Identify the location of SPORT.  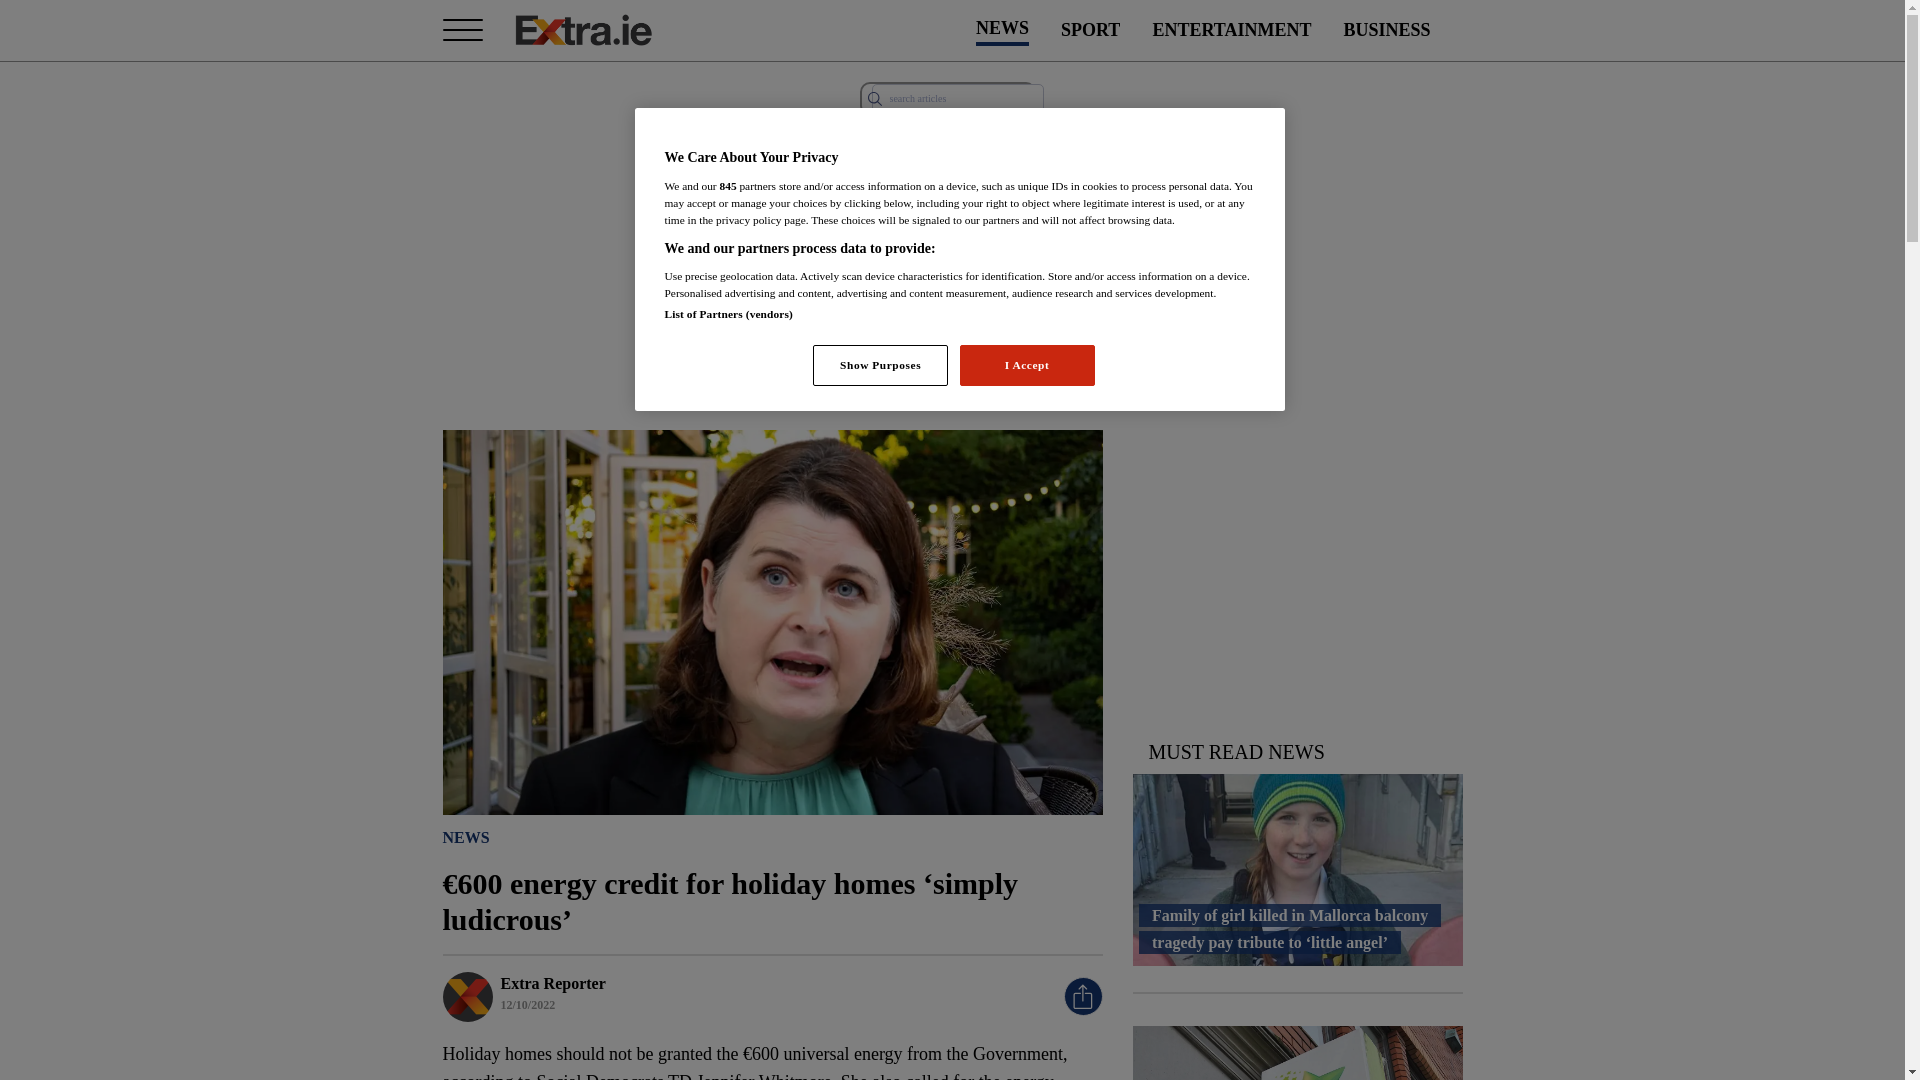
(1090, 30).